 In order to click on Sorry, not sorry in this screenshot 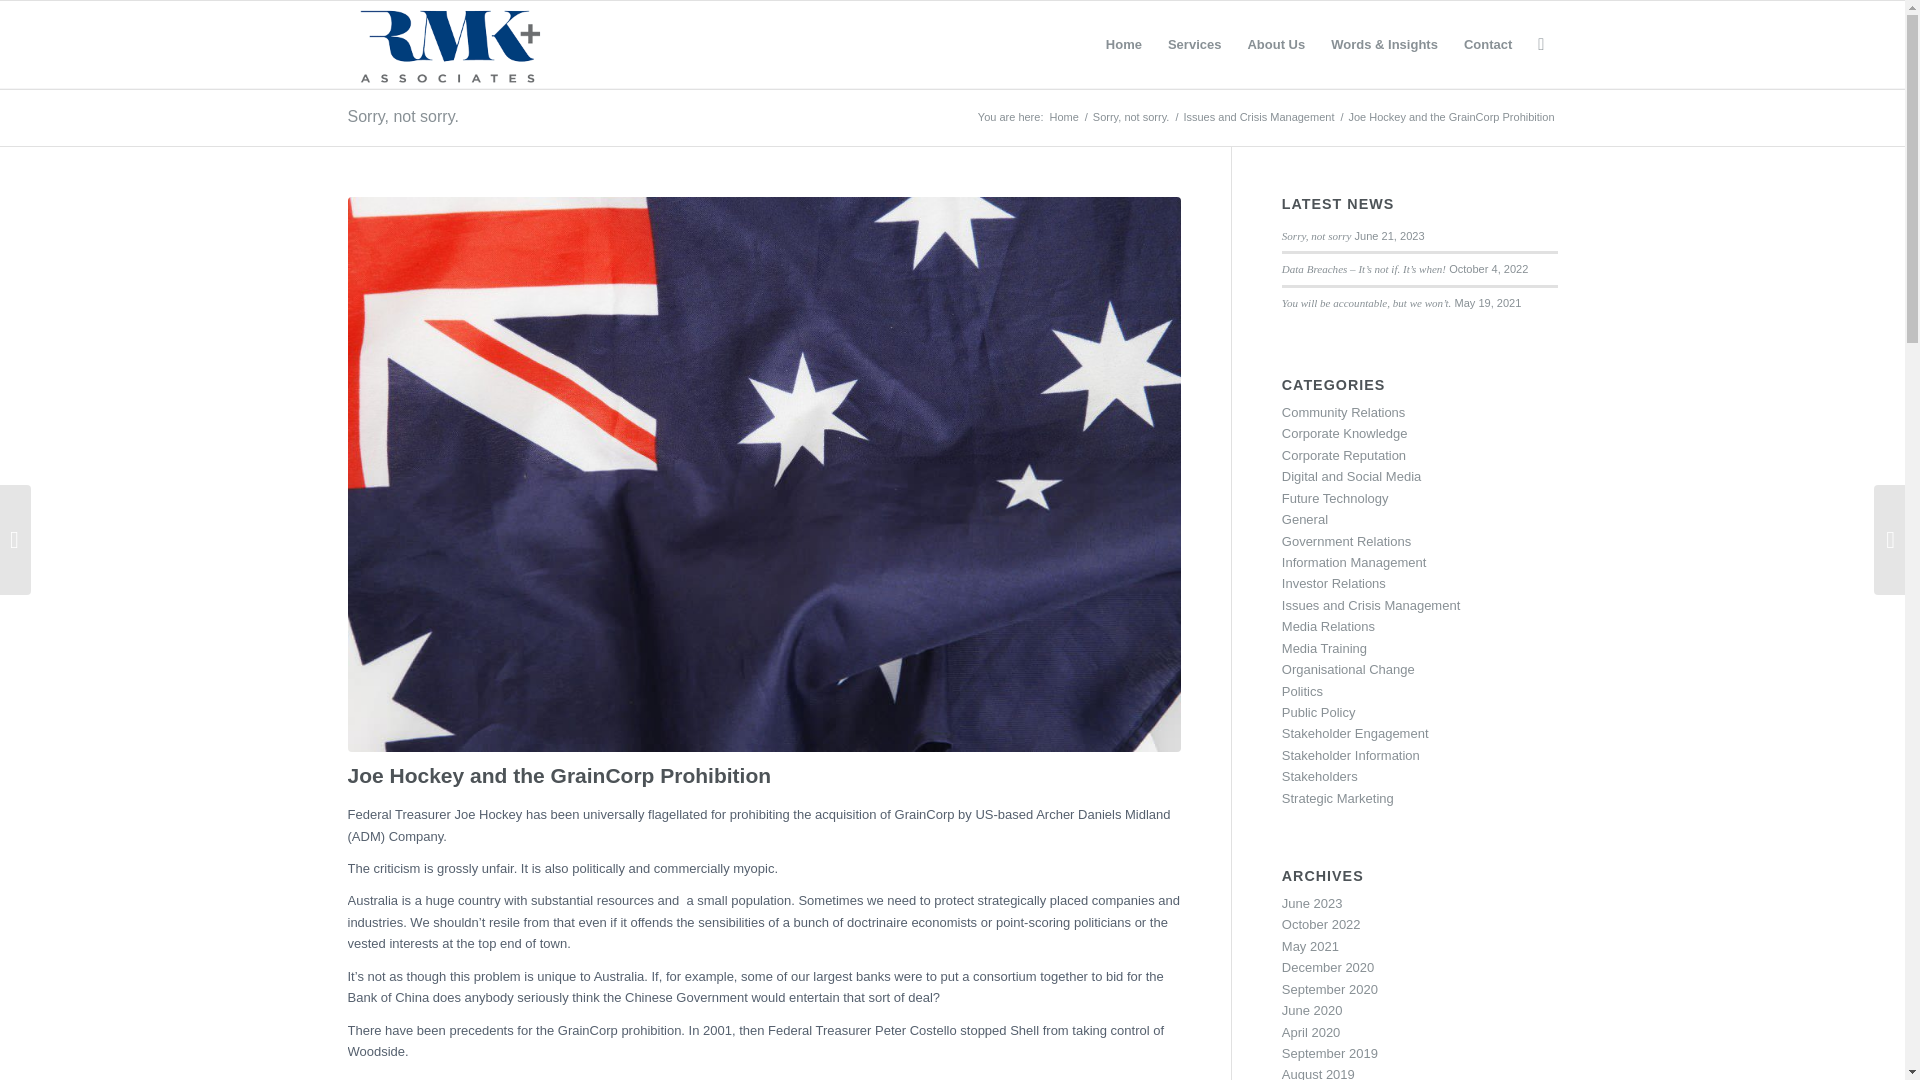, I will do `click(1316, 236)`.